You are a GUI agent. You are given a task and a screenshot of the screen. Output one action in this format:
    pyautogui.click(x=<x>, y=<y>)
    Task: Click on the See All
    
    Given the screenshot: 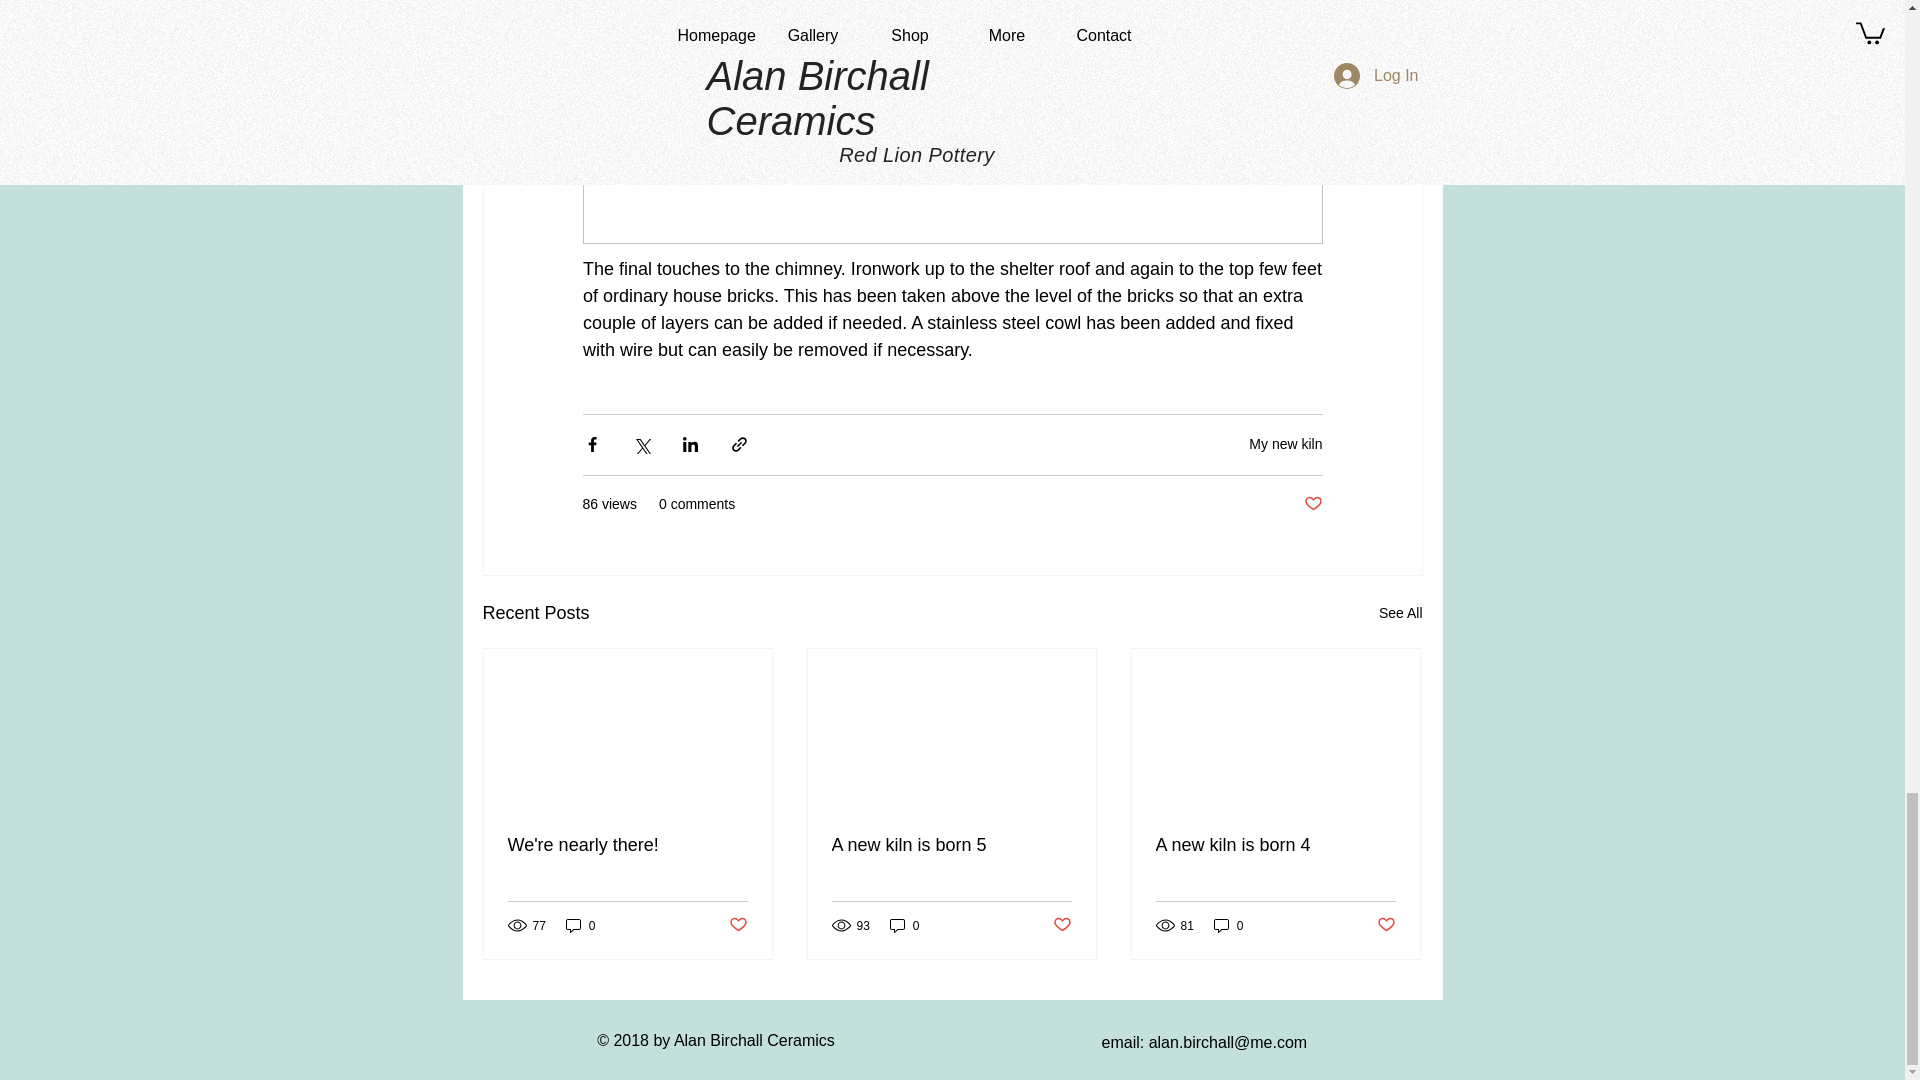 What is the action you would take?
    pyautogui.click(x=1400, y=613)
    